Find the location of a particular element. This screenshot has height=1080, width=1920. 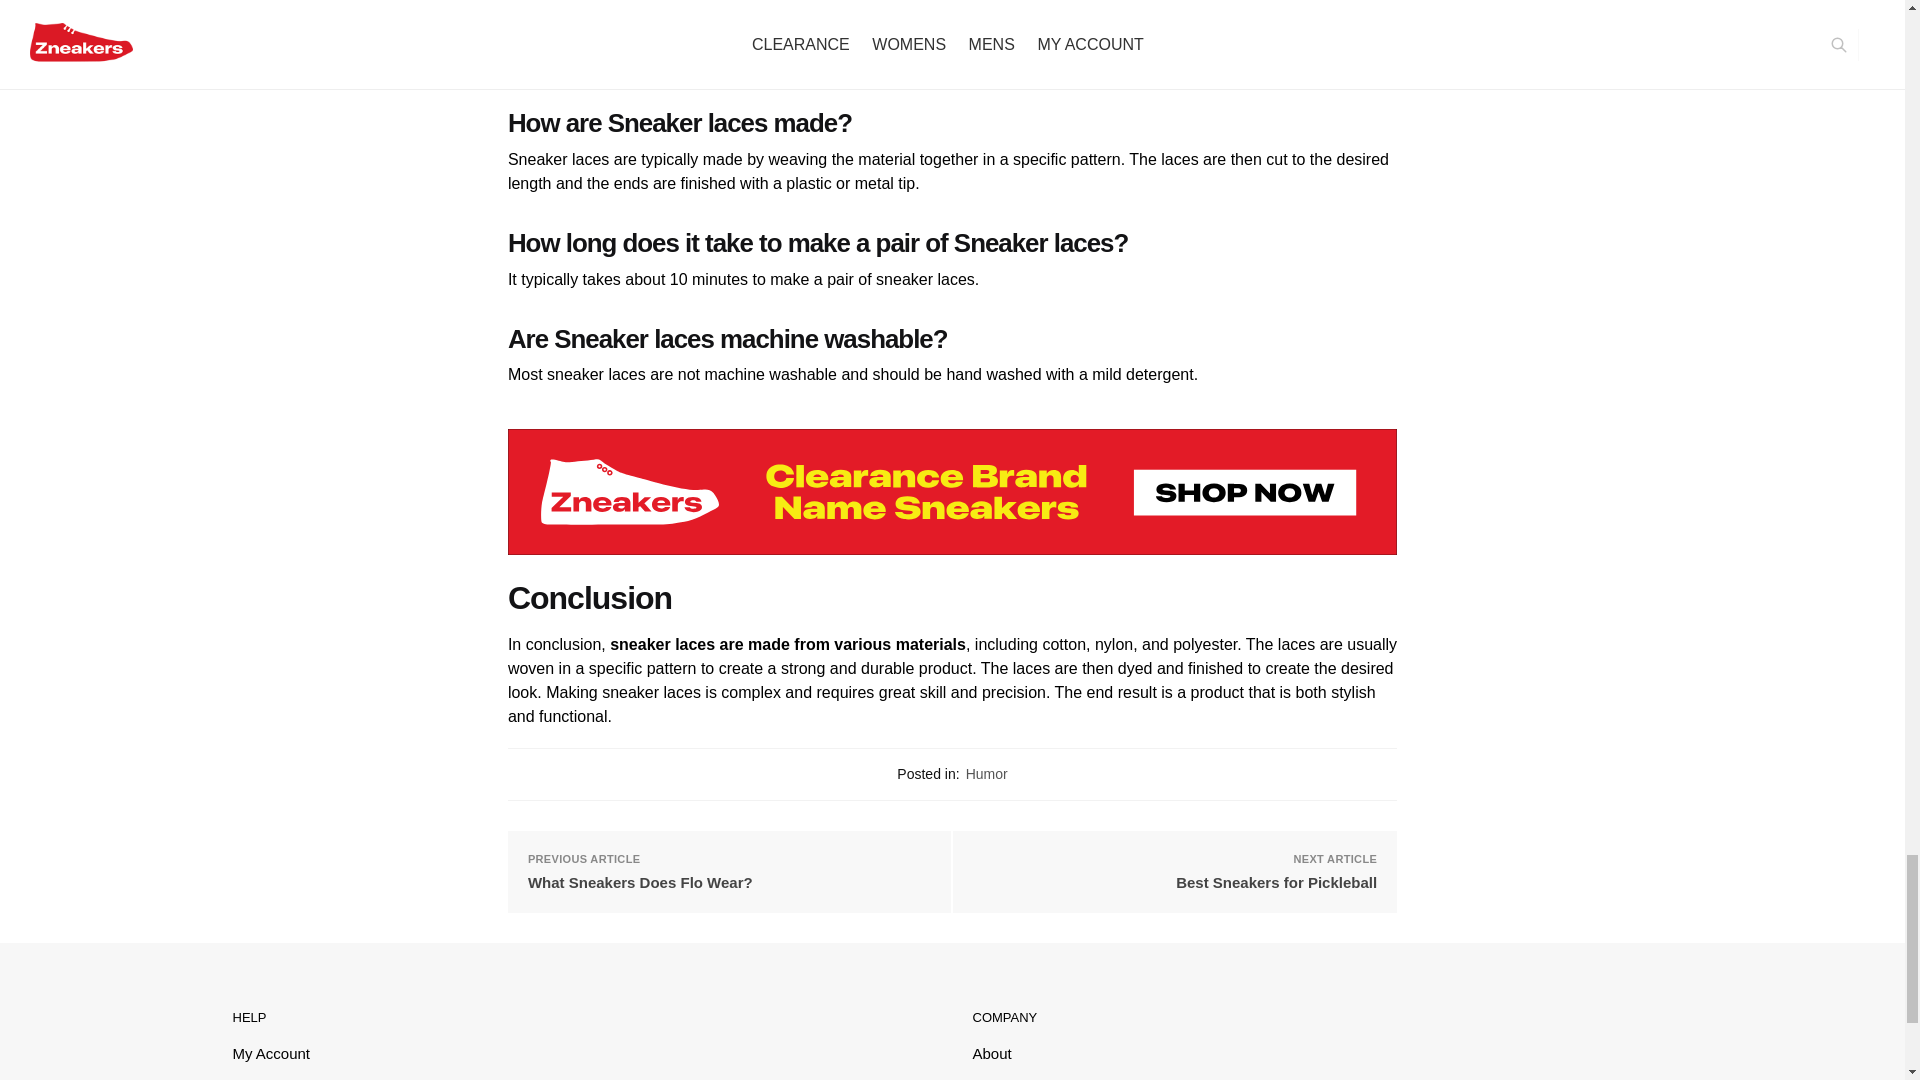

Humor is located at coordinates (986, 773).